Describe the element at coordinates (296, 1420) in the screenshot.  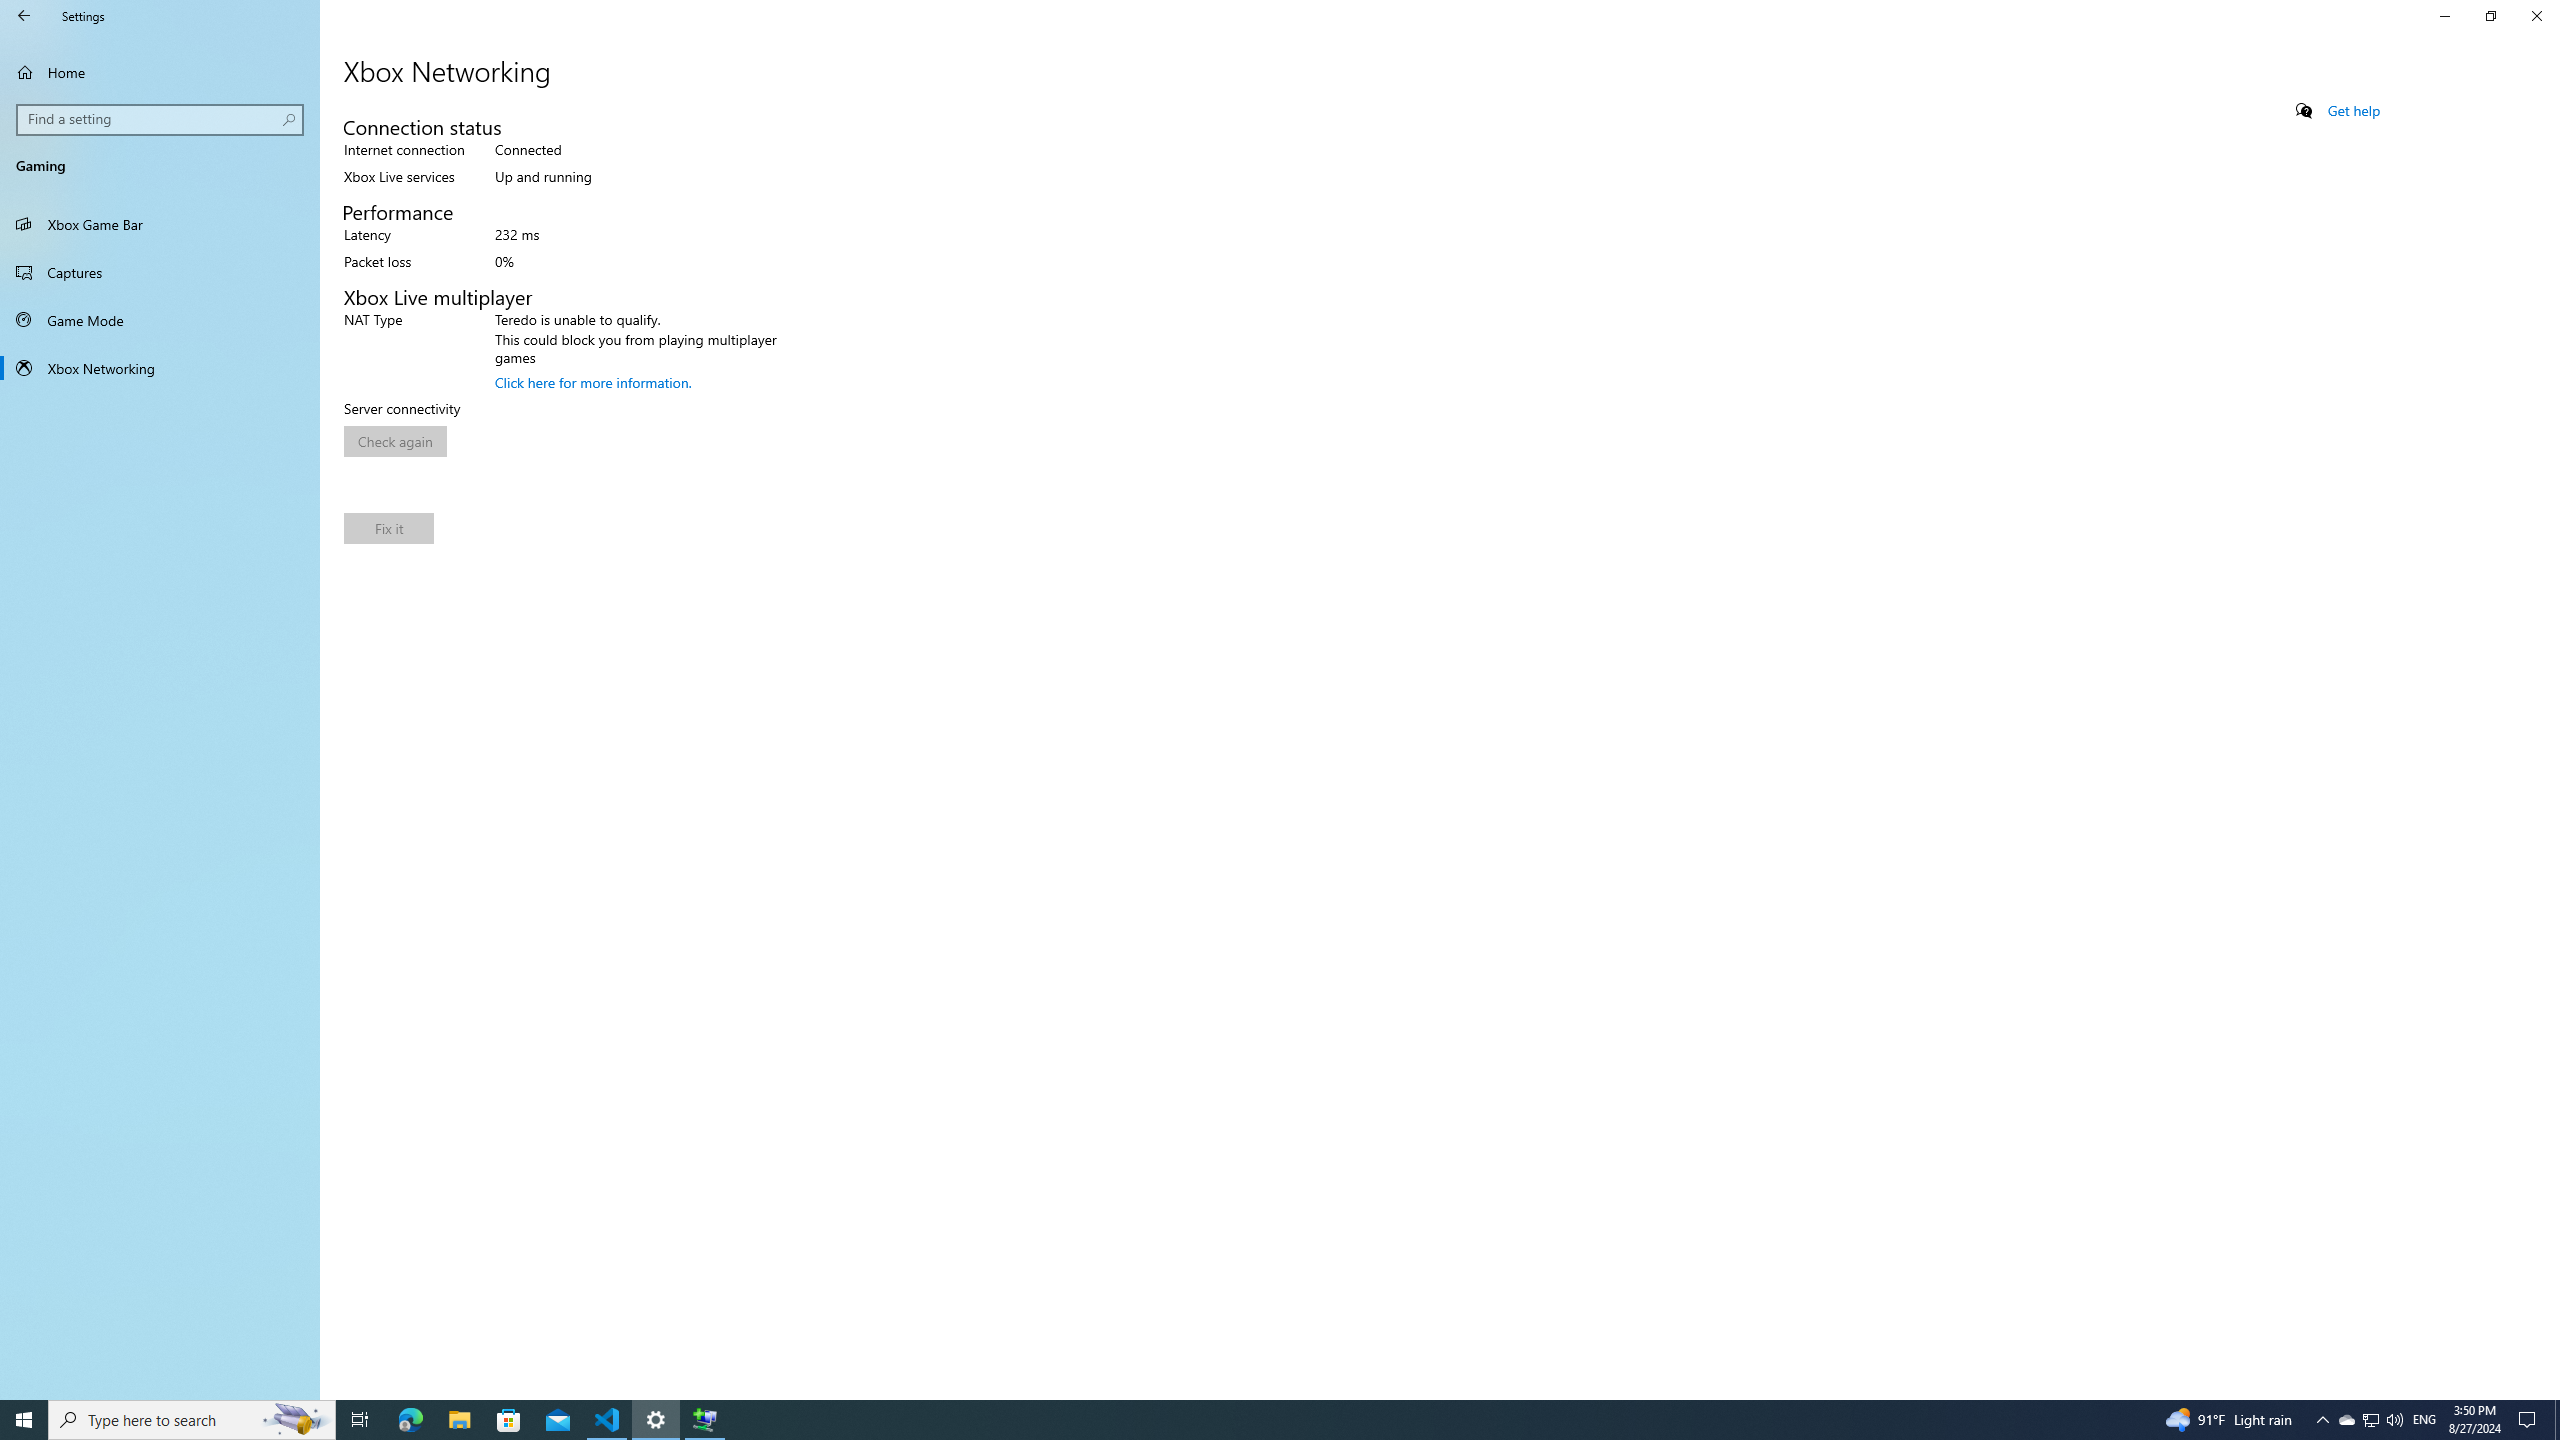
I see `Task View` at that location.